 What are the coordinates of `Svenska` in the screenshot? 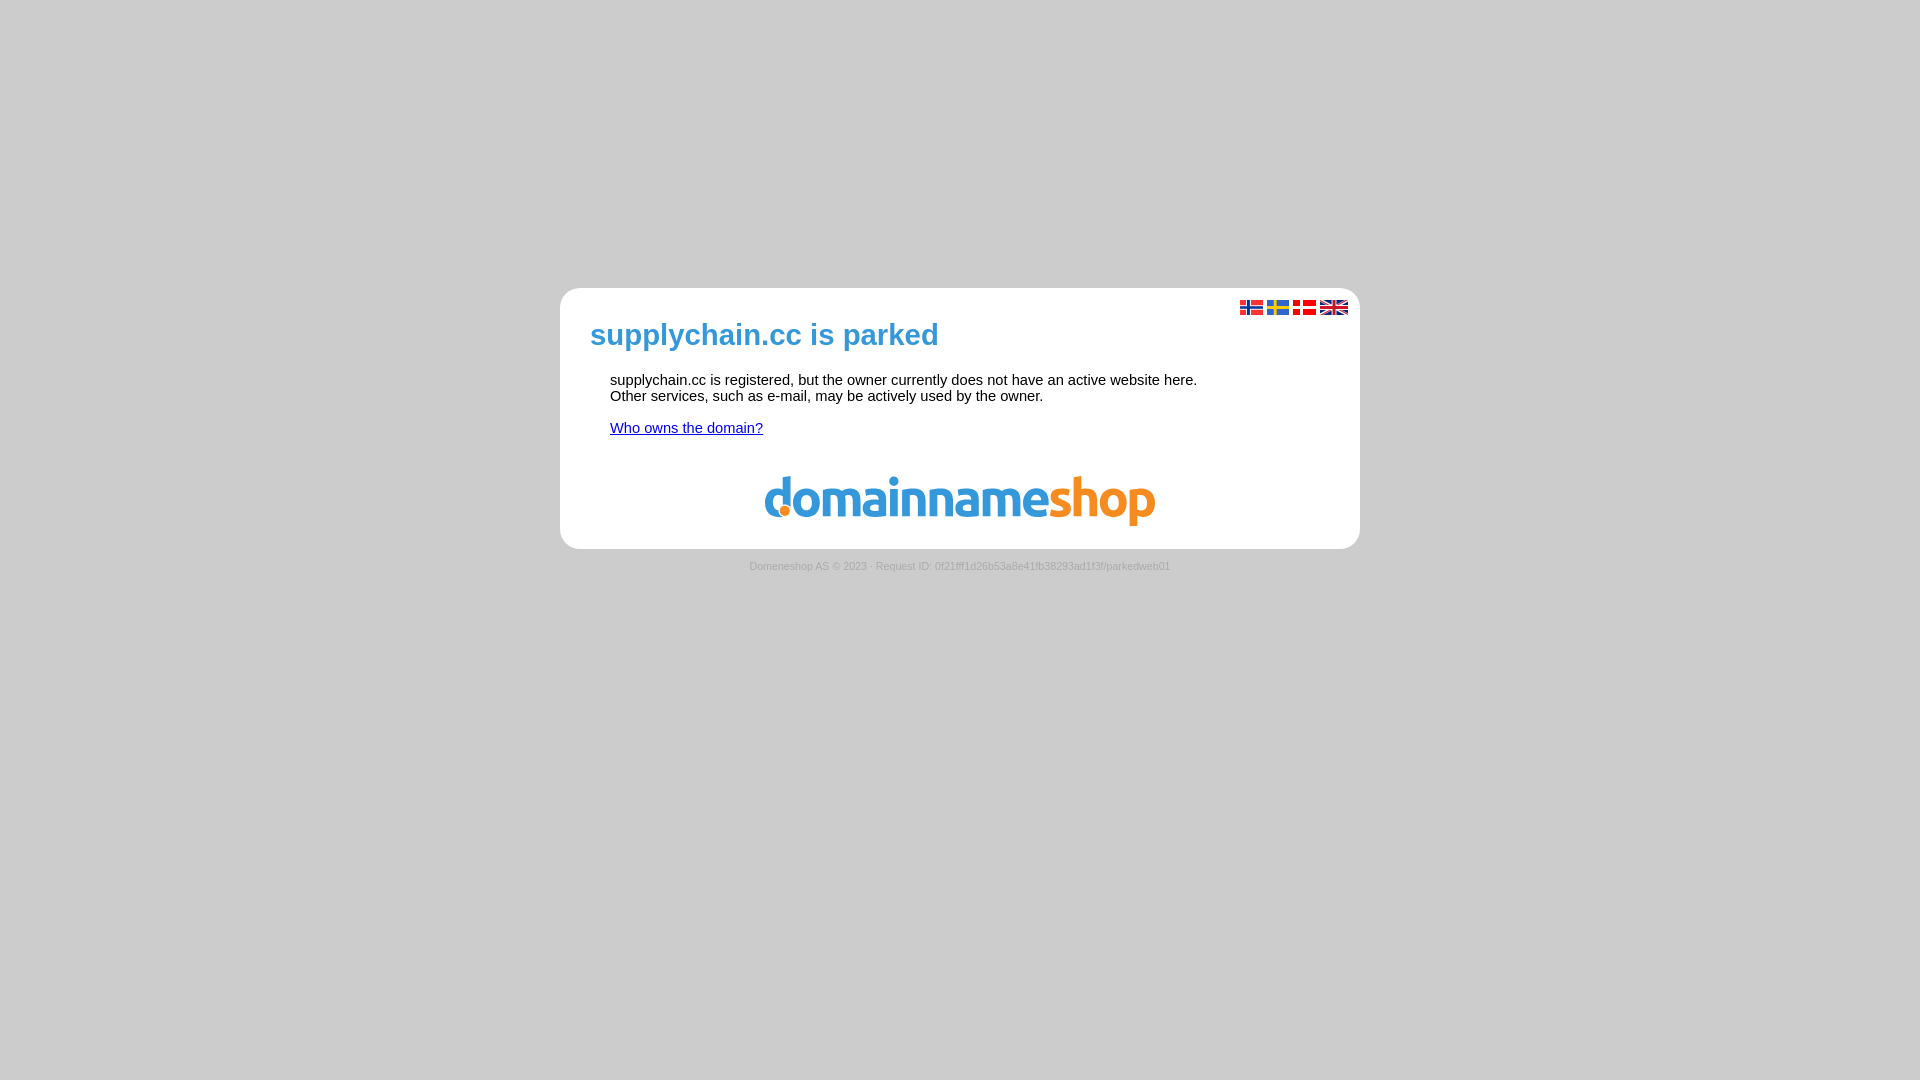 It's located at (1278, 308).